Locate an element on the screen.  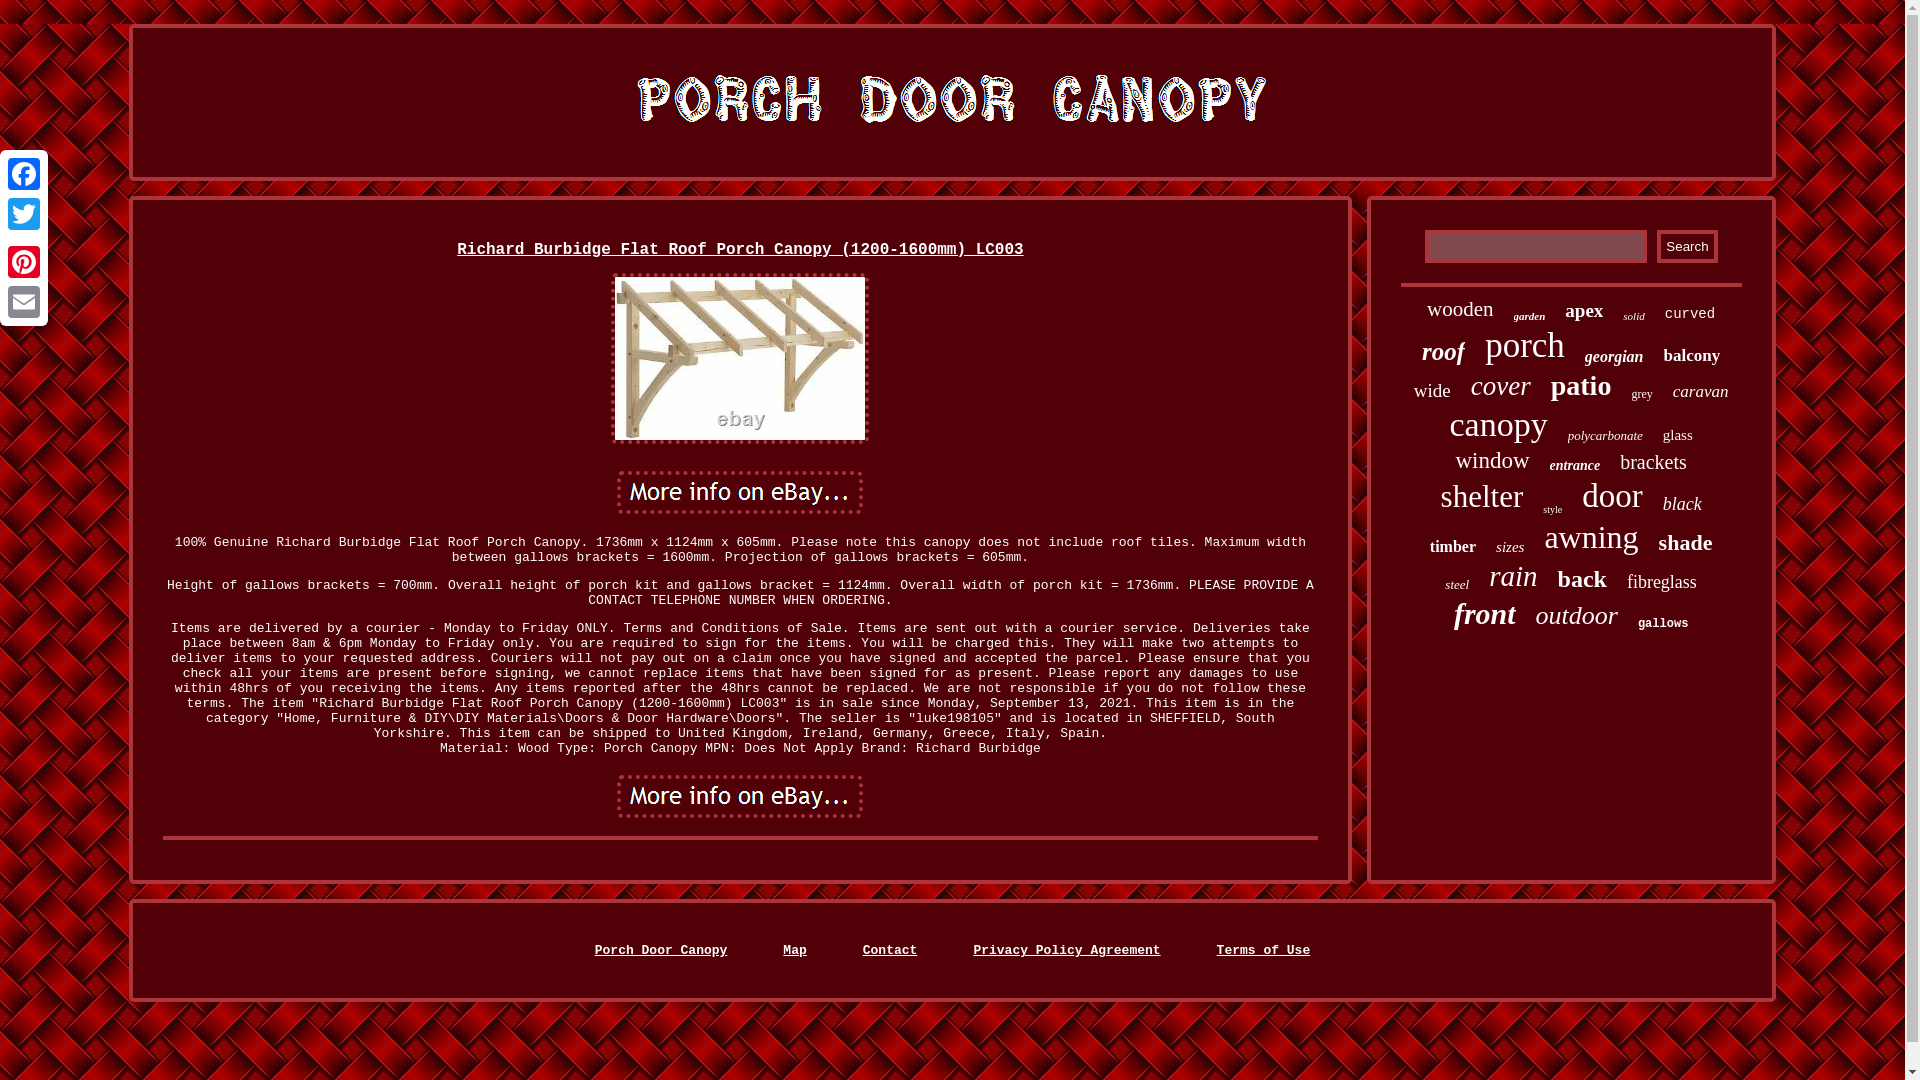
Search is located at coordinates (1686, 246).